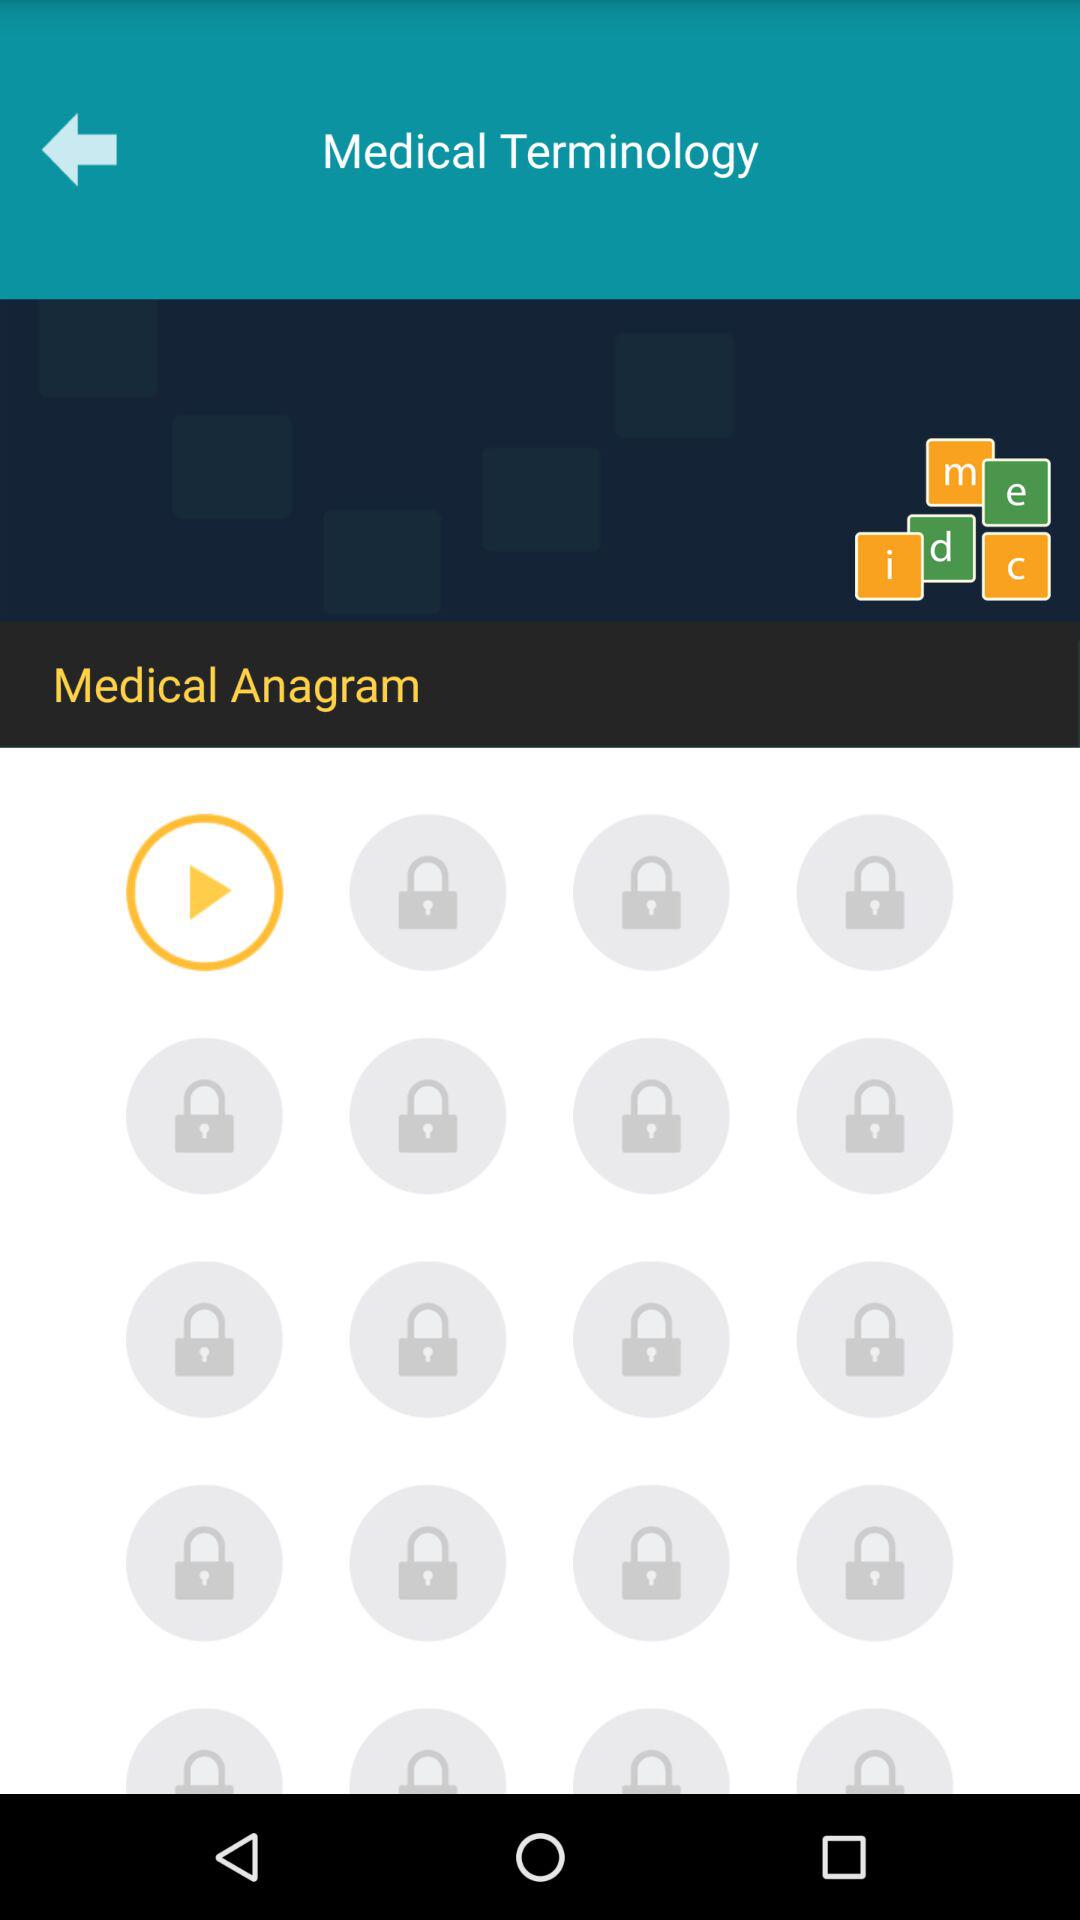  I want to click on lock, so click(652, 892).